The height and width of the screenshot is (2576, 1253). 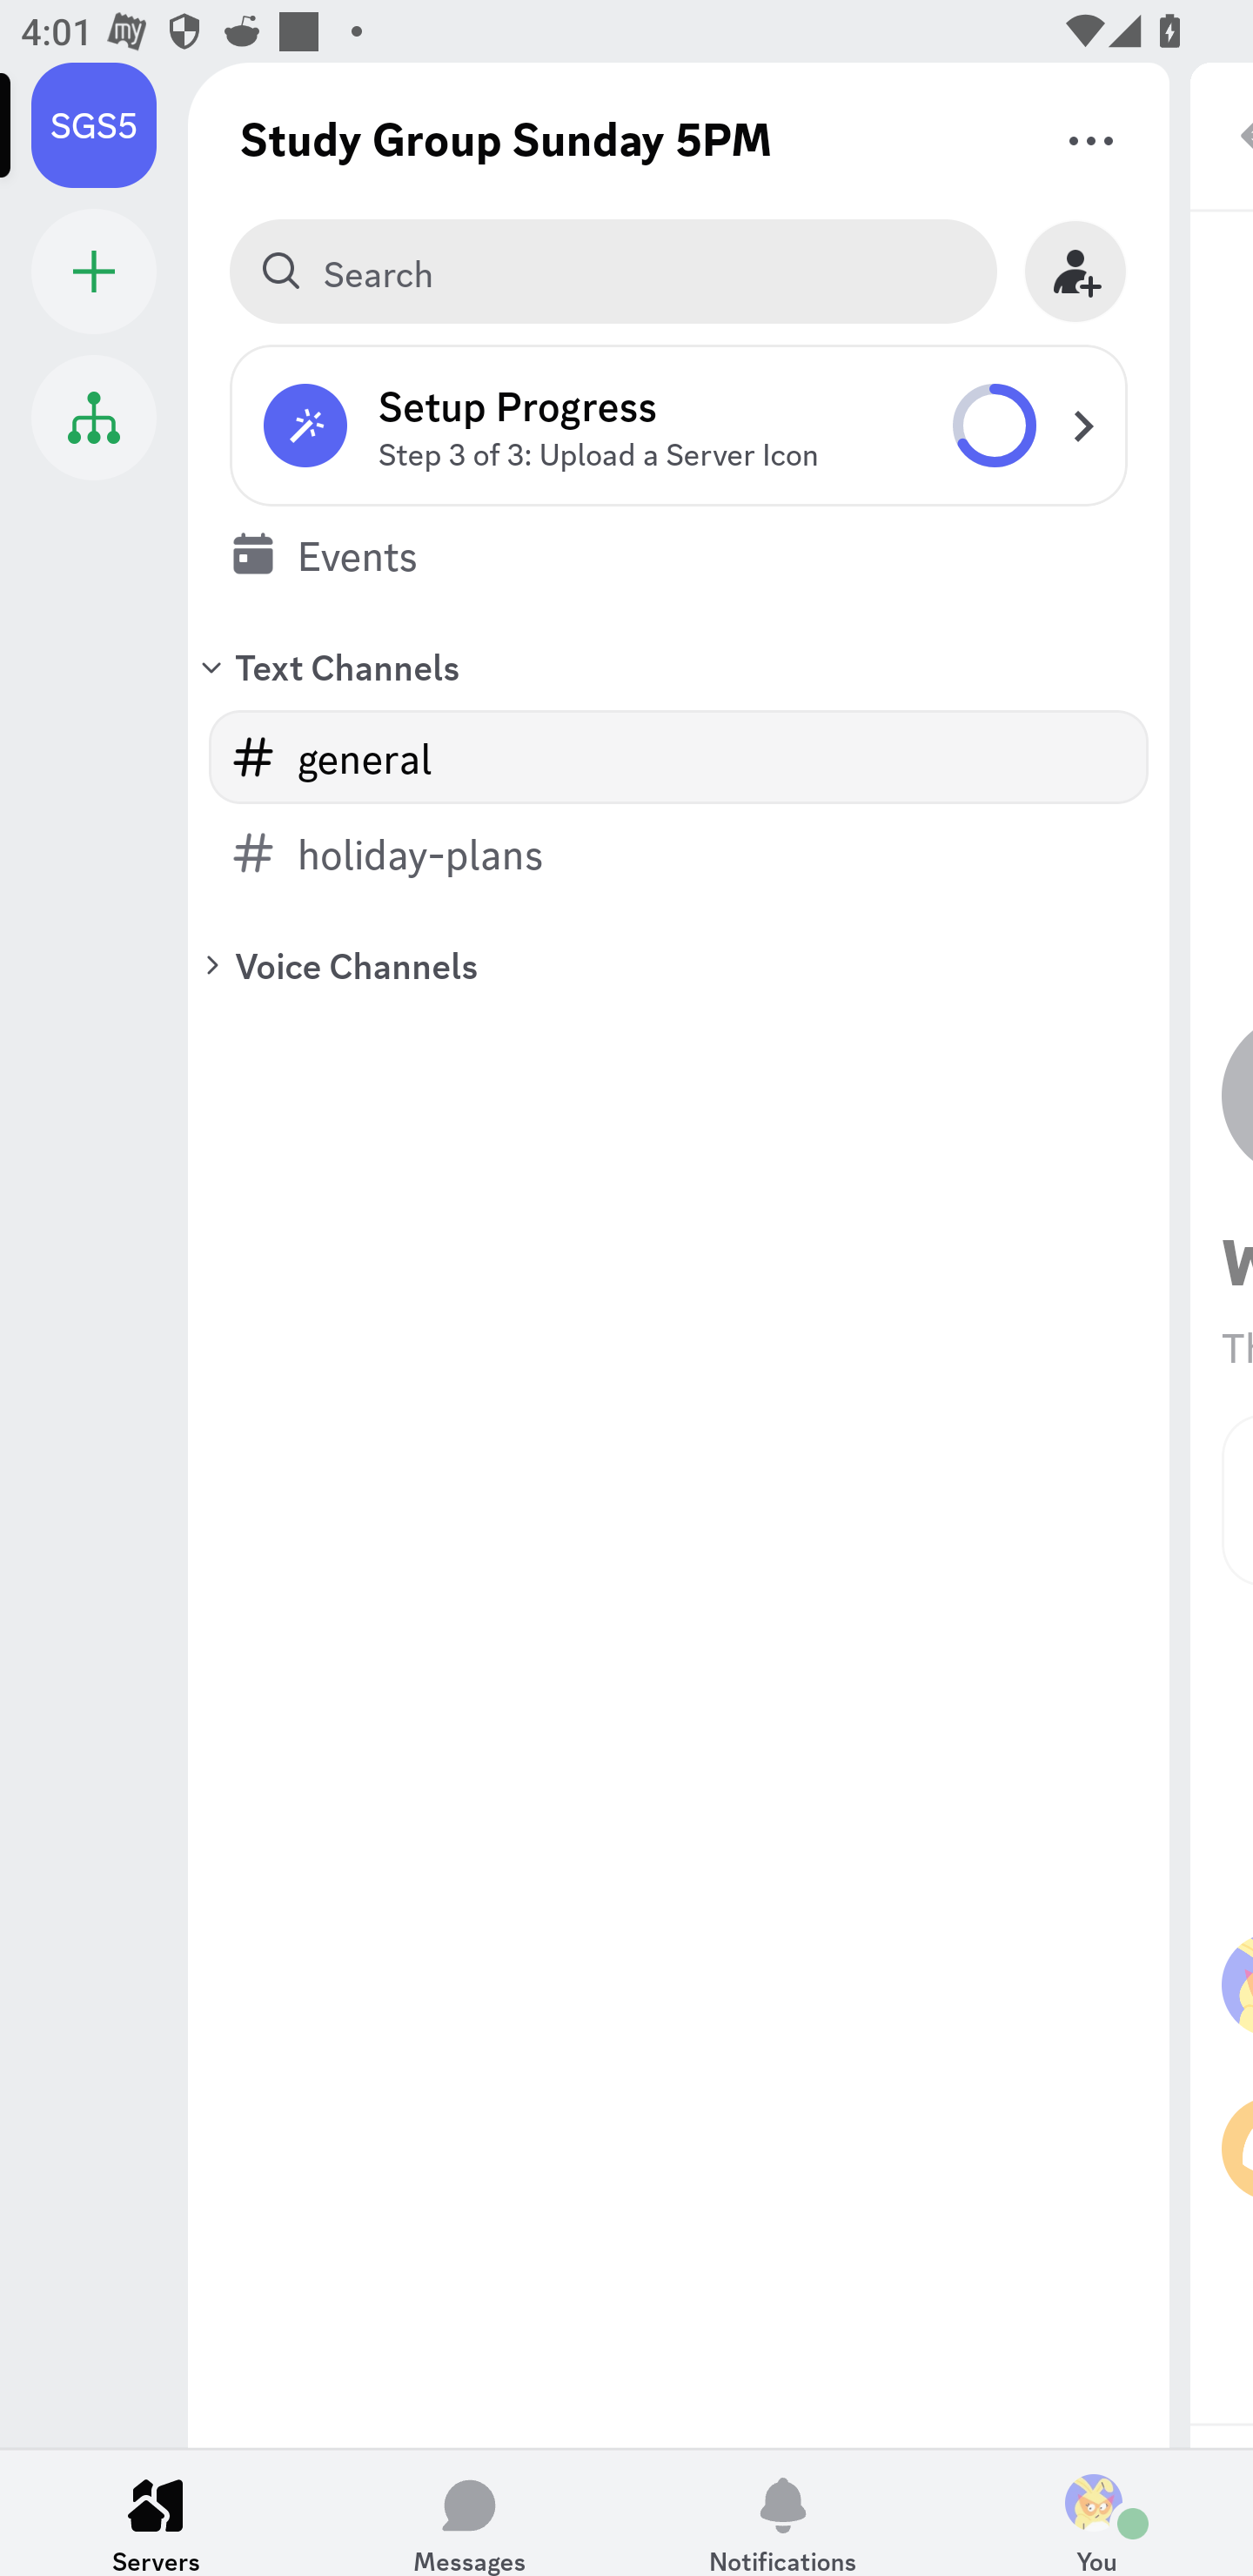 What do you see at coordinates (679, 553) in the screenshot?
I see `Events` at bounding box center [679, 553].